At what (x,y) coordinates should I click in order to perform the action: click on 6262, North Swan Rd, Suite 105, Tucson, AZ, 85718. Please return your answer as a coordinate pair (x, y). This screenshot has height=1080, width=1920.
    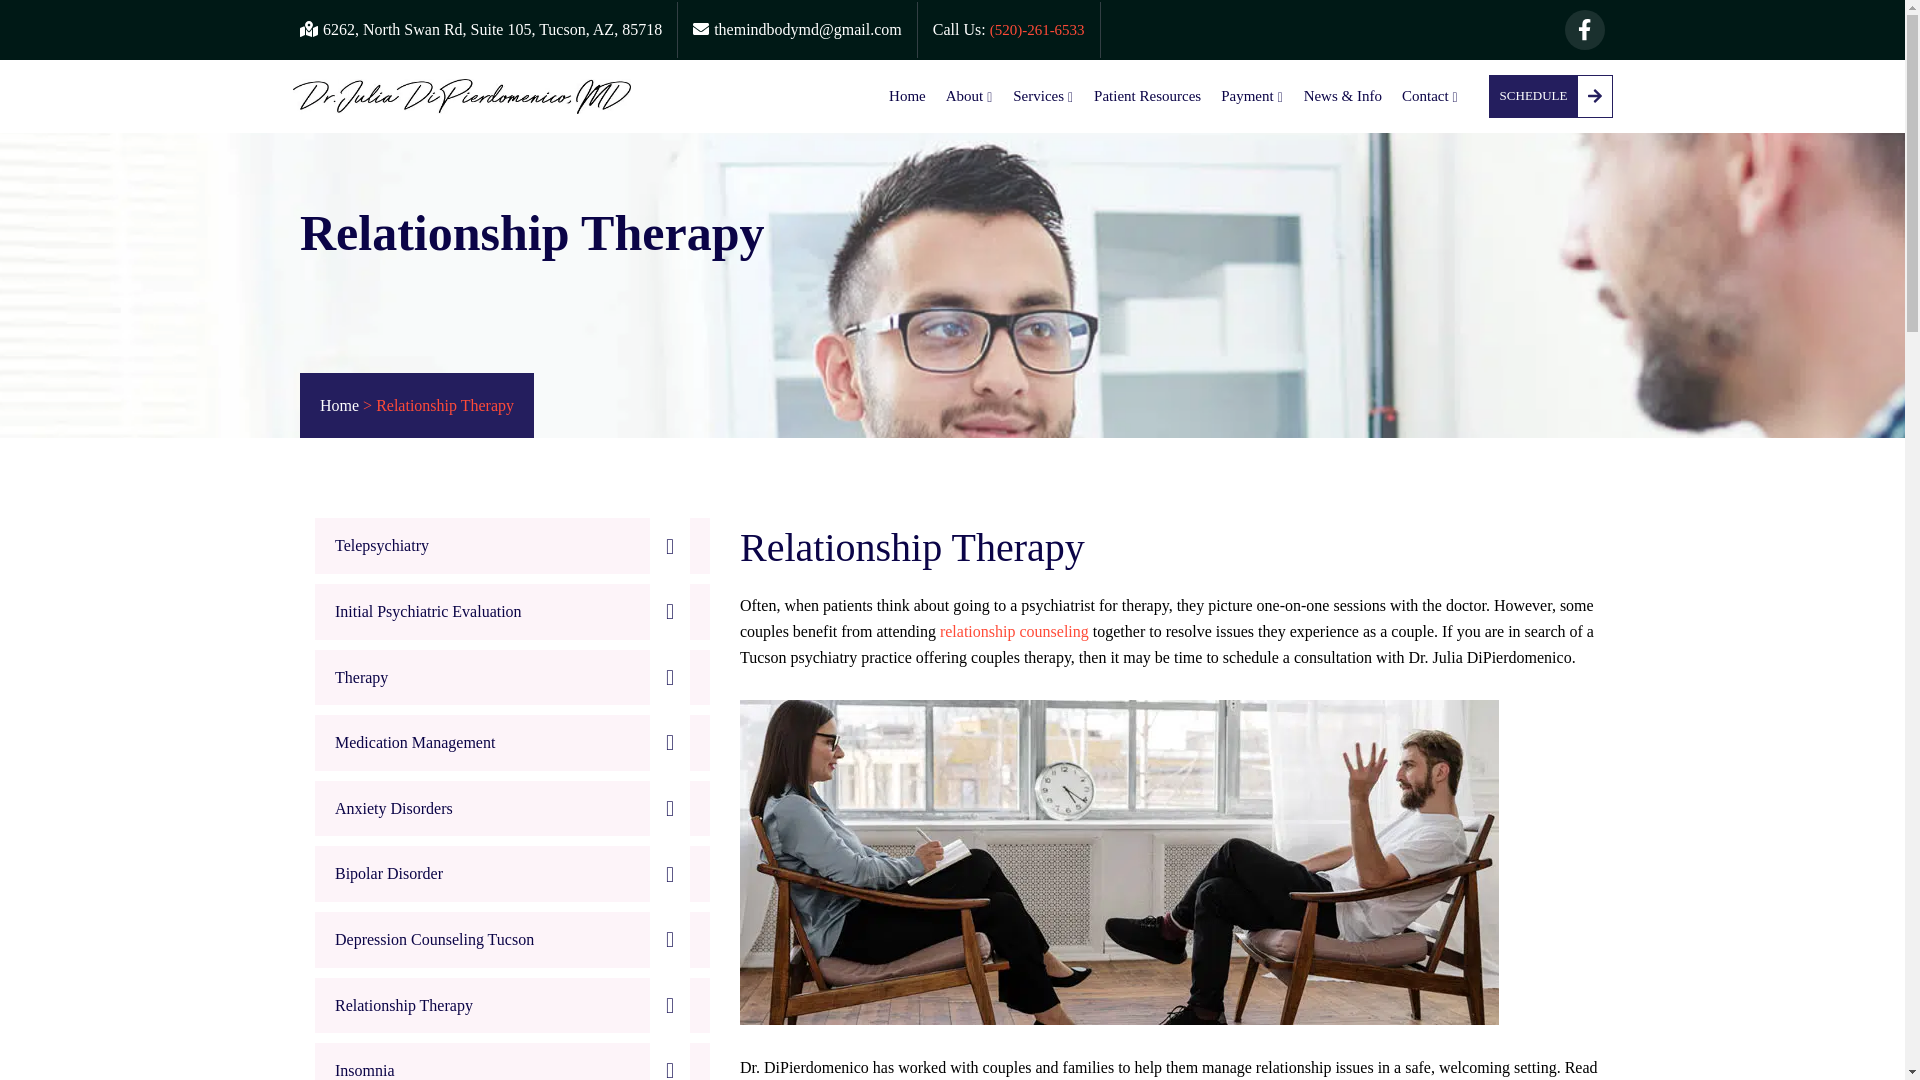
    Looking at the image, I should click on (480, 28).